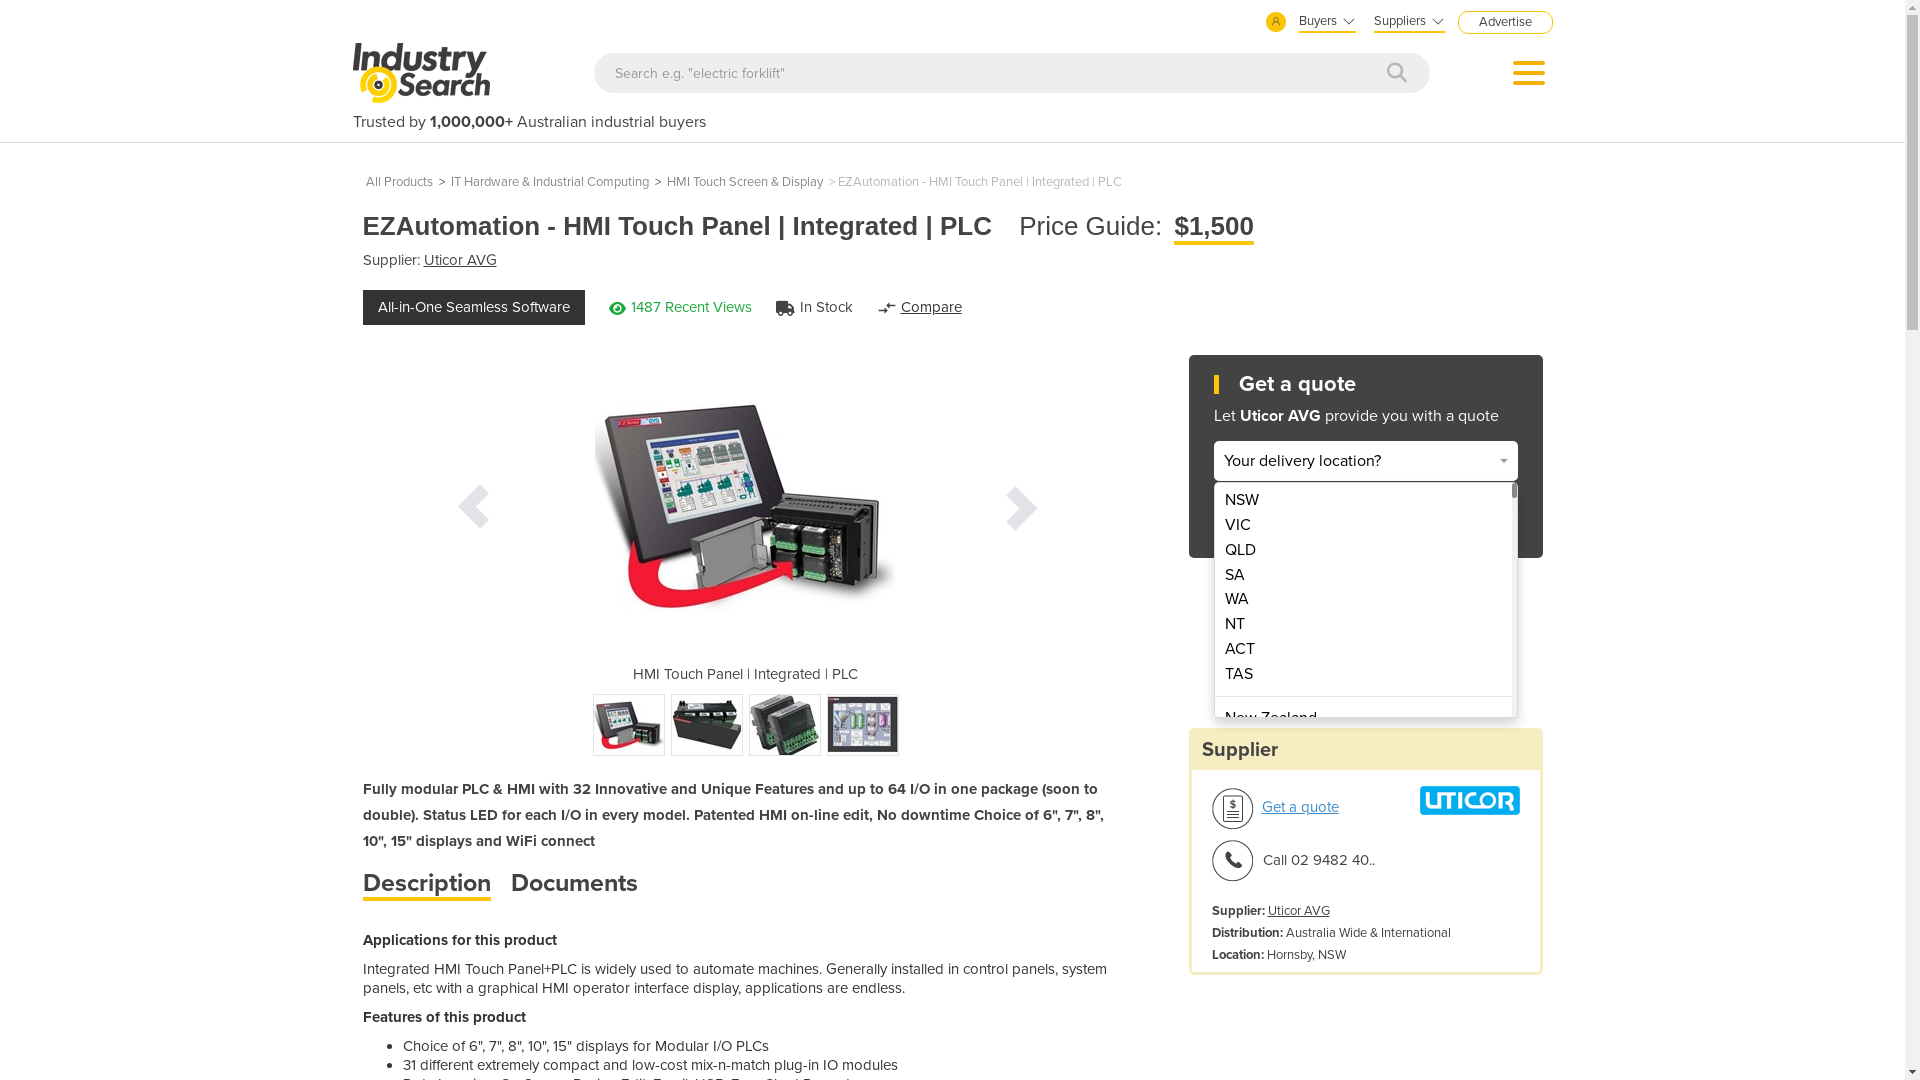  Describe the element at coordinates (1366, 462) in the screenshot. I see `Your delivery location?` at that location.